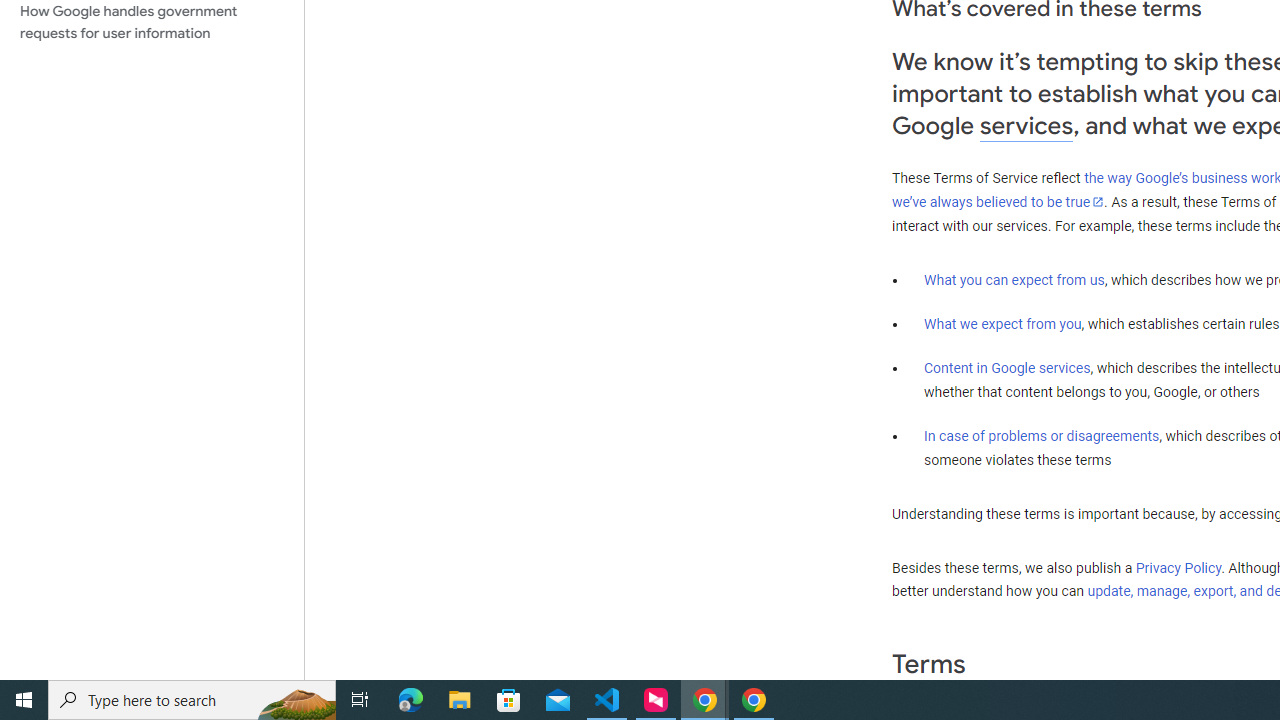 This screenshot has width=1280, height=720. What do you see at coordinates (1014, 279) in the screenshot?
I see `What you can expect from us` at bounding box center [1014, 279].